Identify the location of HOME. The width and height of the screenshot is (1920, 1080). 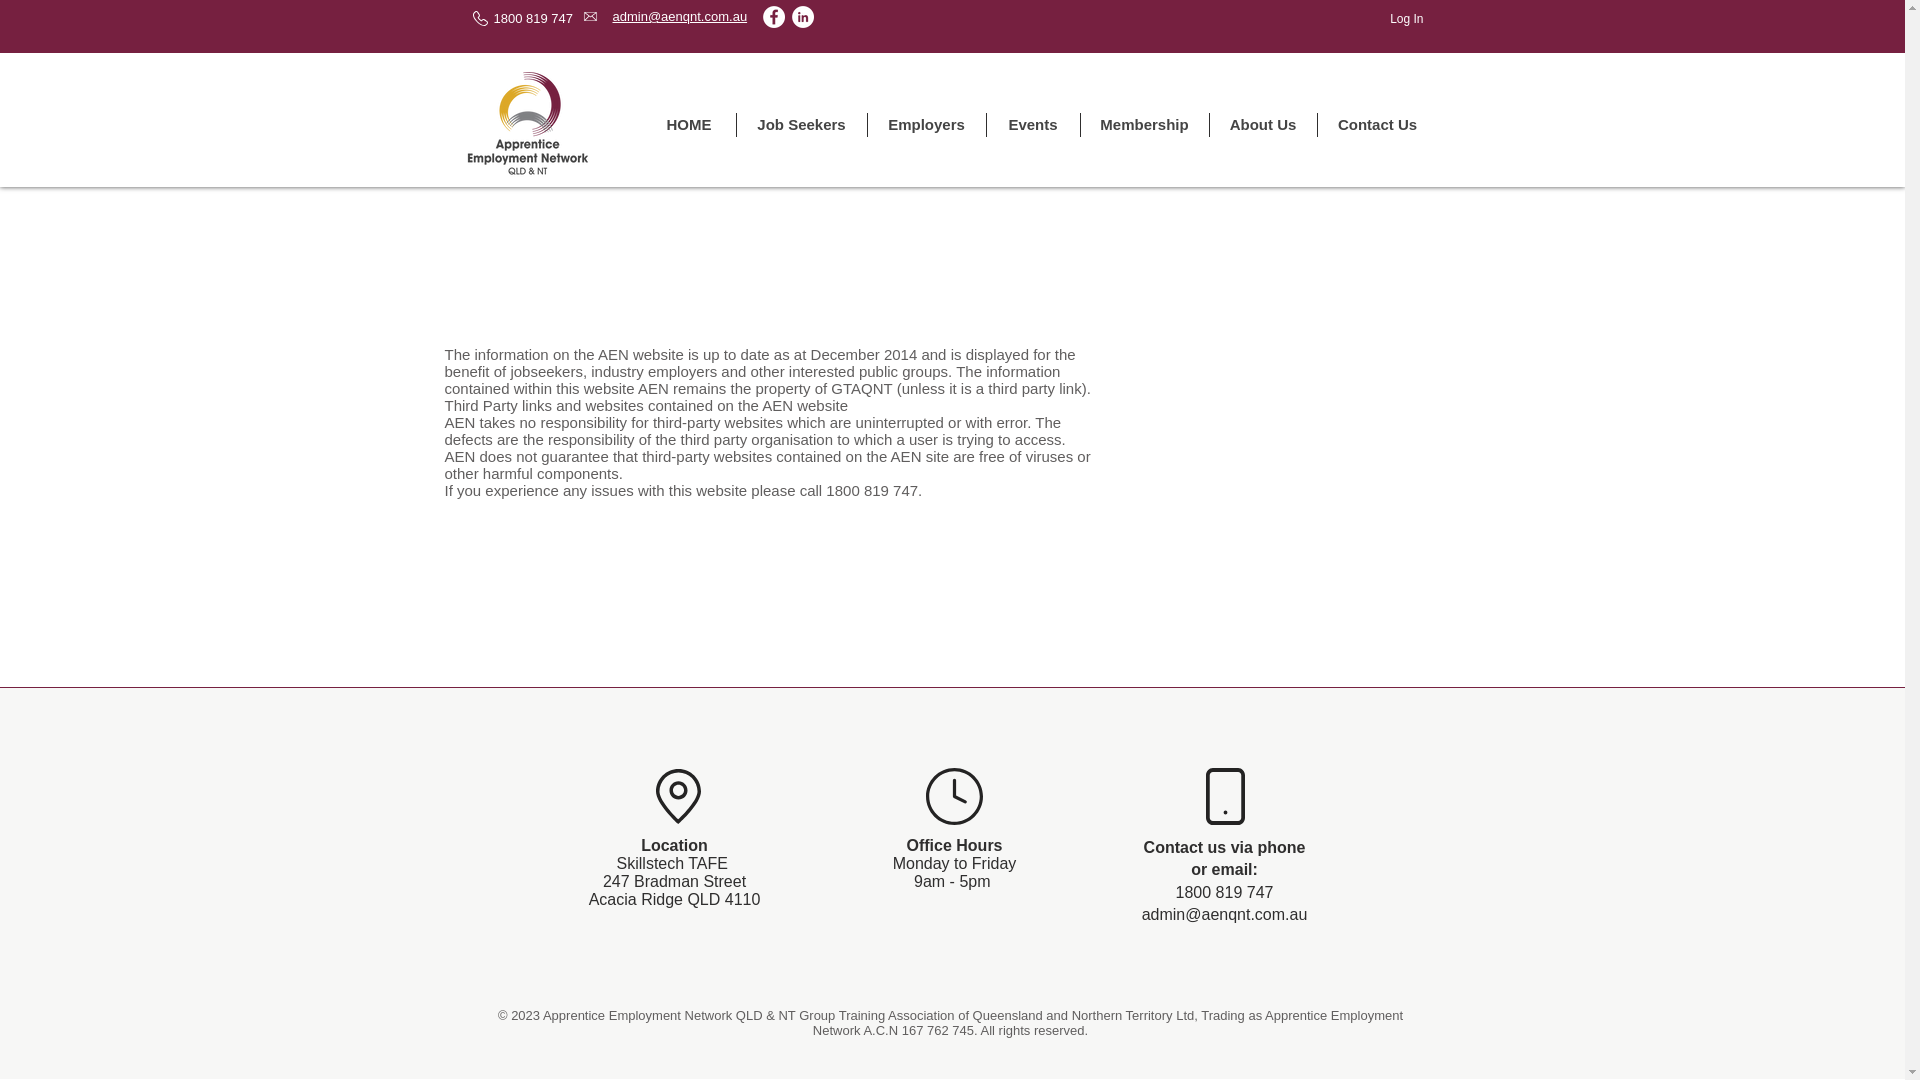
(688, 125).